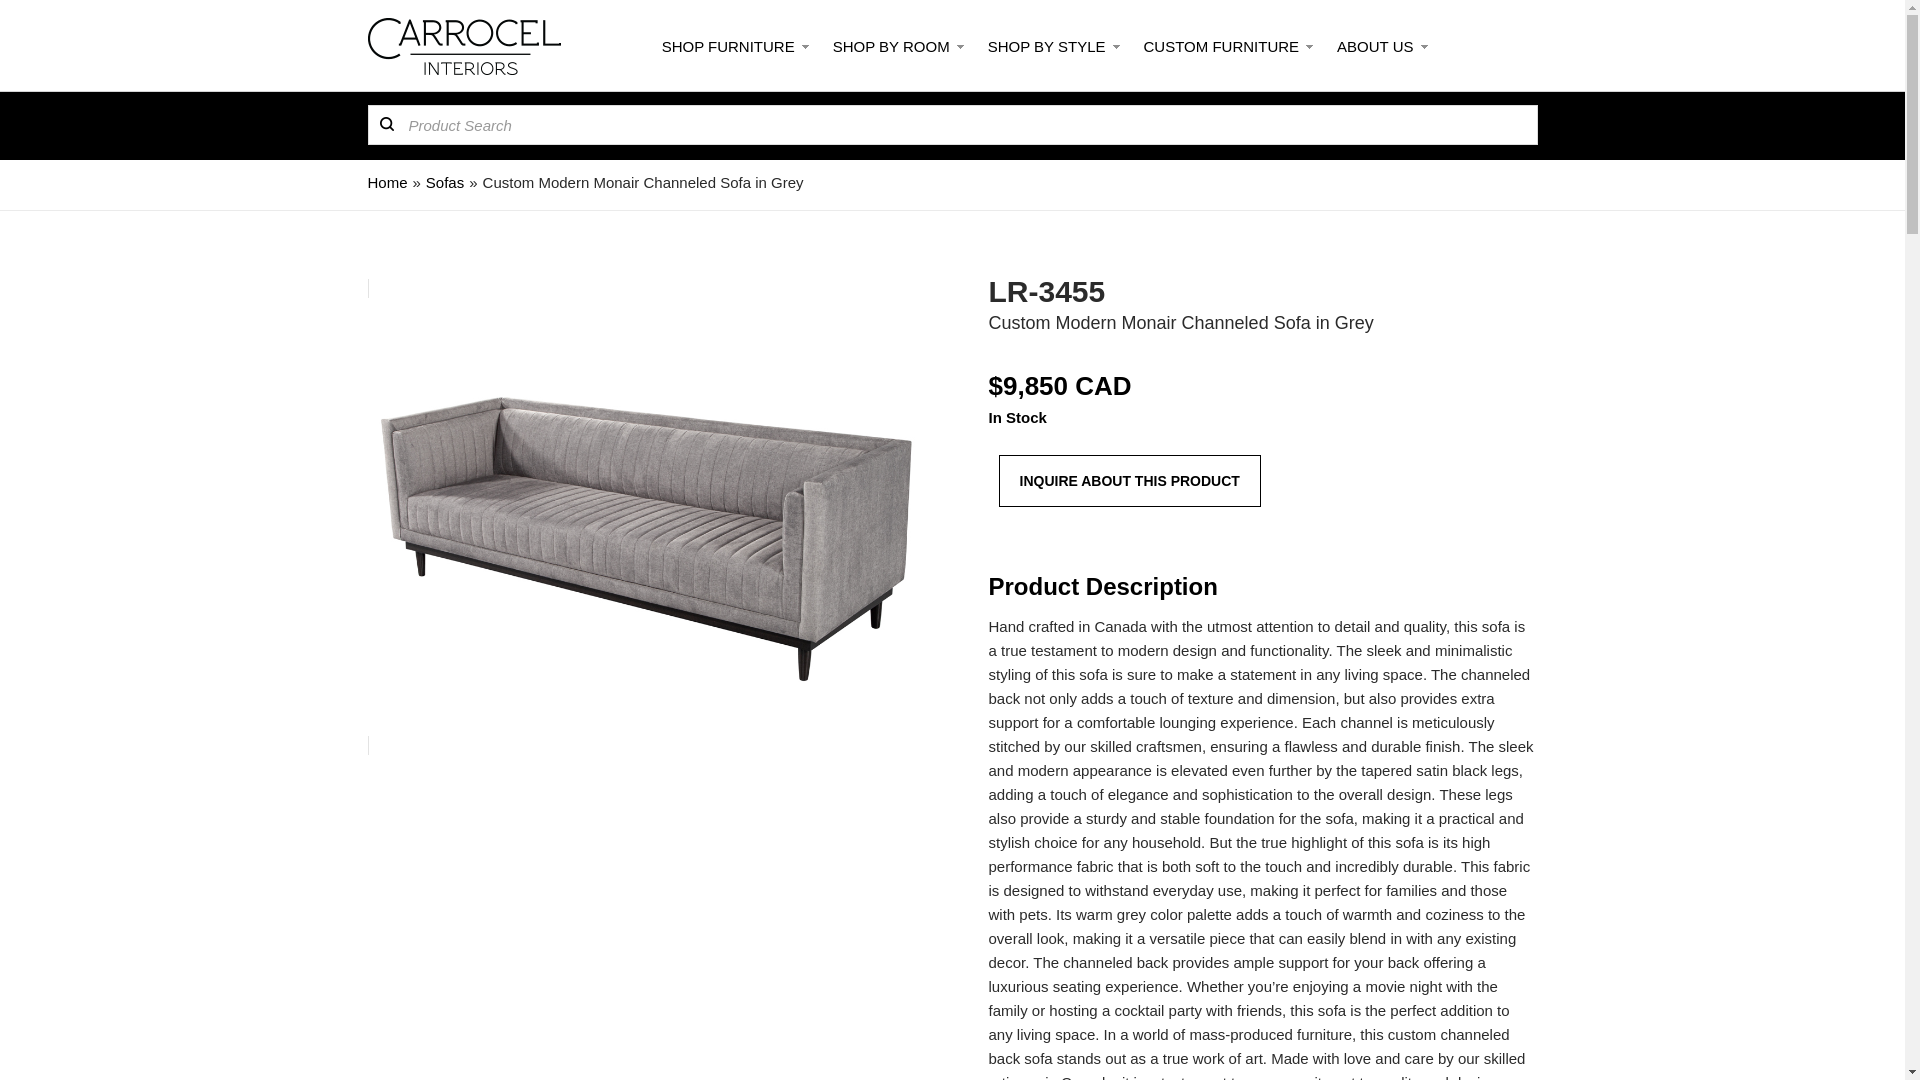 Image resolution: width=1920 pixels, height=1080 pixels. Describe the element at coordinates (1522, 44) in the screenshot. I see `Location` at that location.